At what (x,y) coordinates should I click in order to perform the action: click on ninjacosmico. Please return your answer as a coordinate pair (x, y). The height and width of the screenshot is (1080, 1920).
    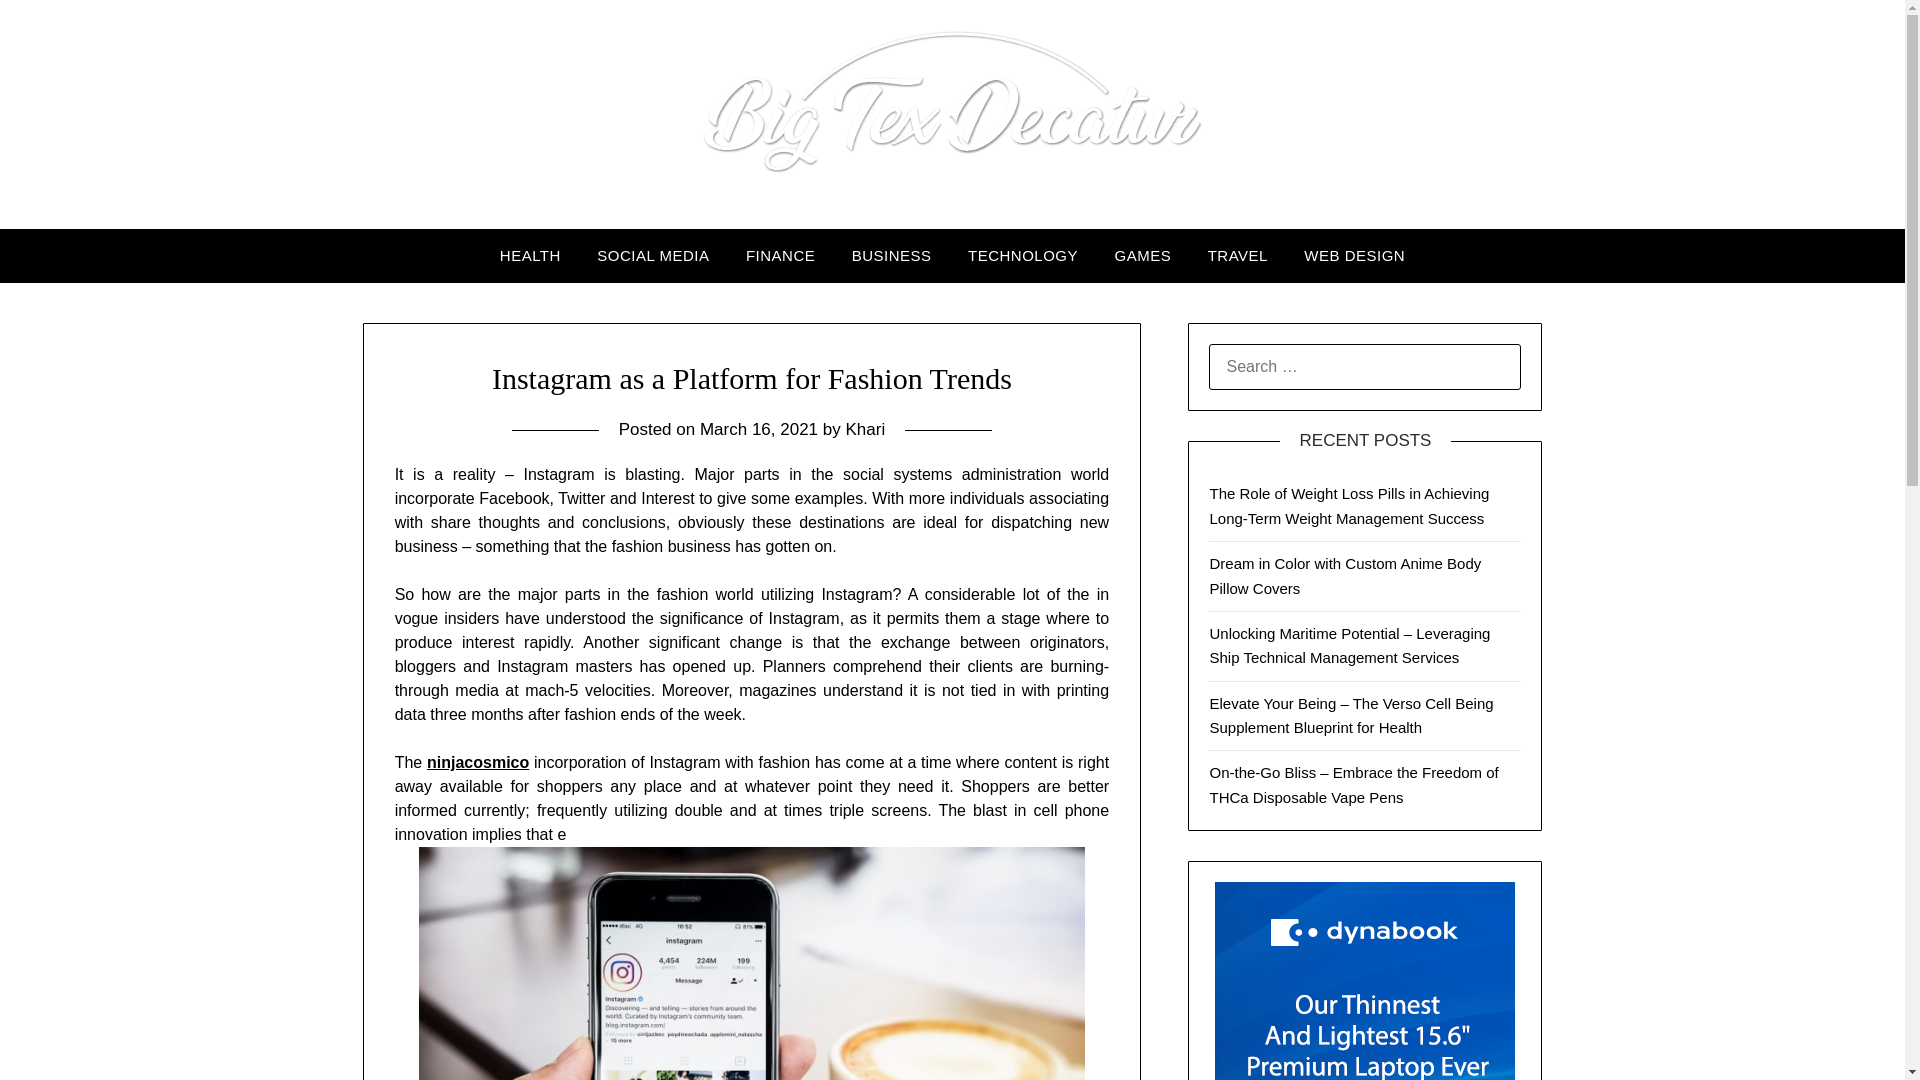
    Looking at the image, I should click on (478, 762).